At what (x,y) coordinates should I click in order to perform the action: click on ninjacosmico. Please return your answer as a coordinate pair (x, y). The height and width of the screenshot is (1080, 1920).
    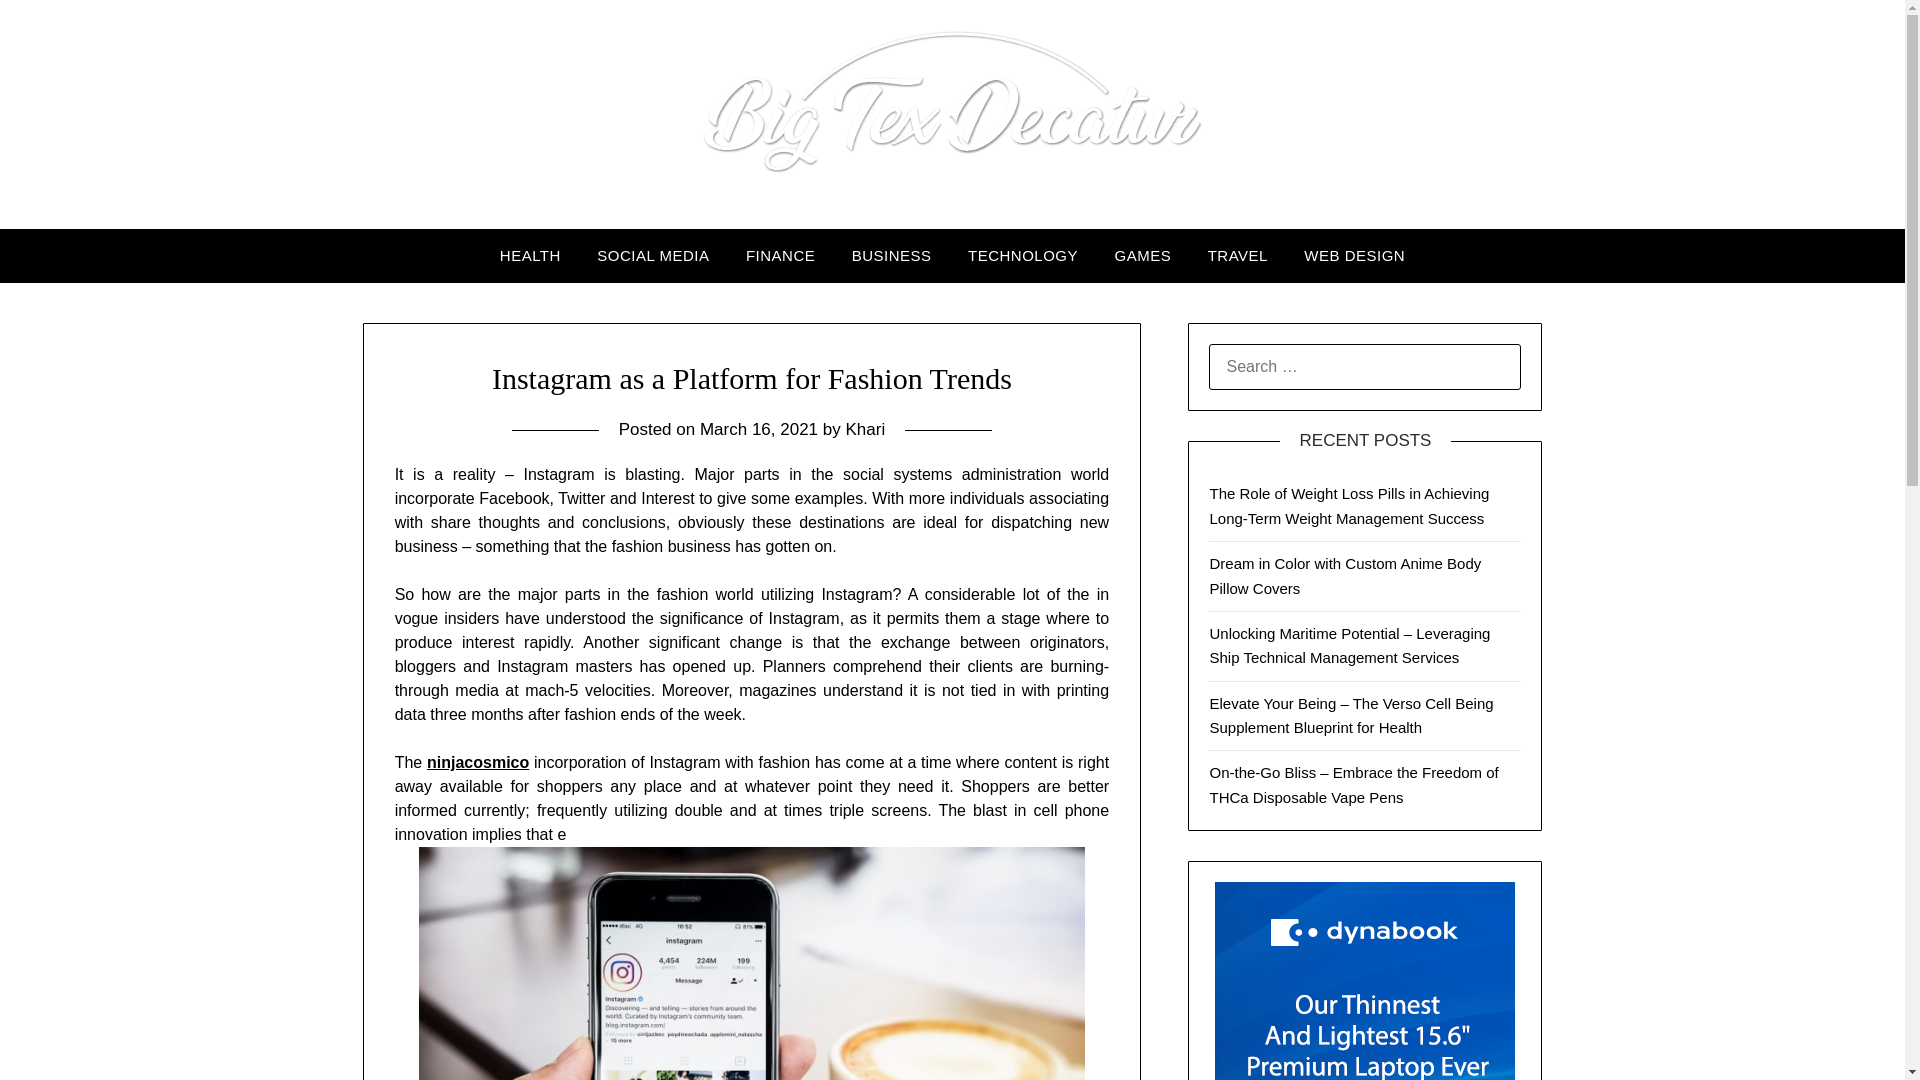
    Looking at the image, I should click on (478, 762).